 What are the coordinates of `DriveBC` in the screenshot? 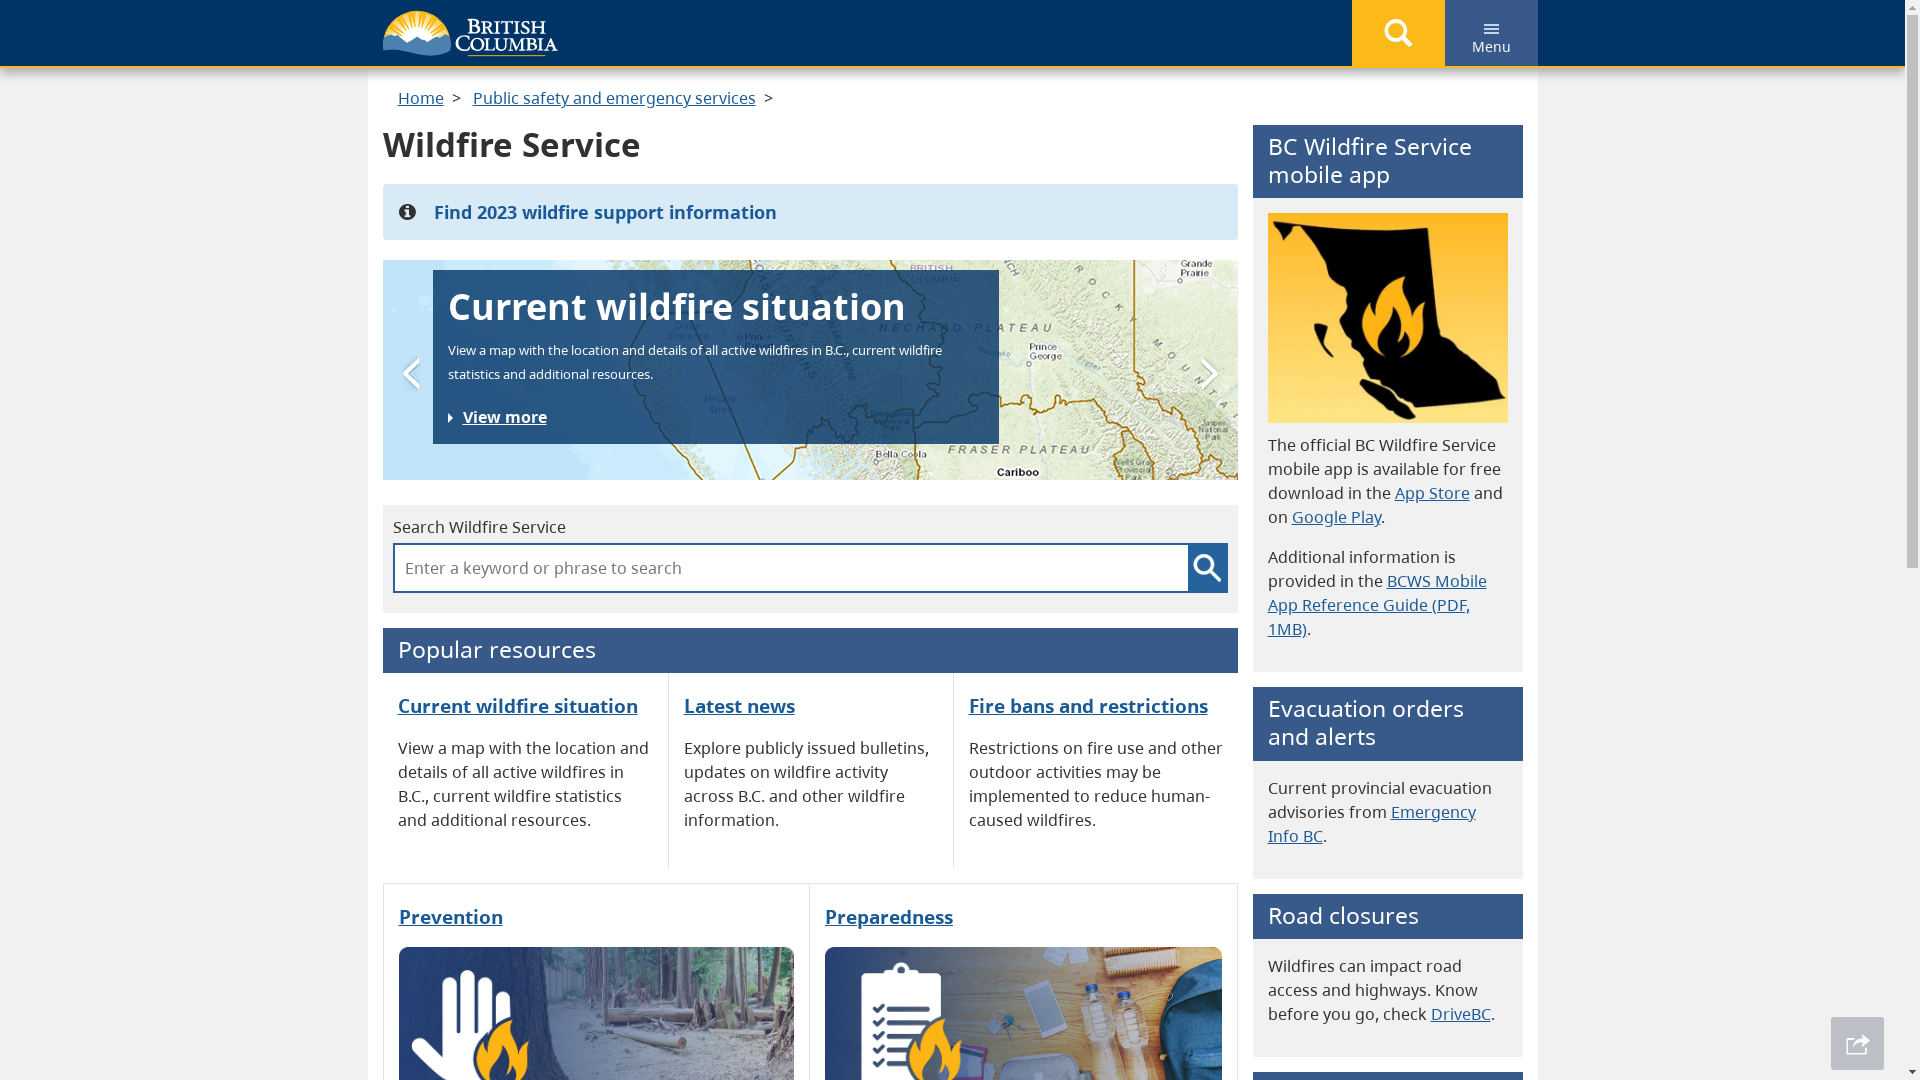 It's located at (1460, 1014).